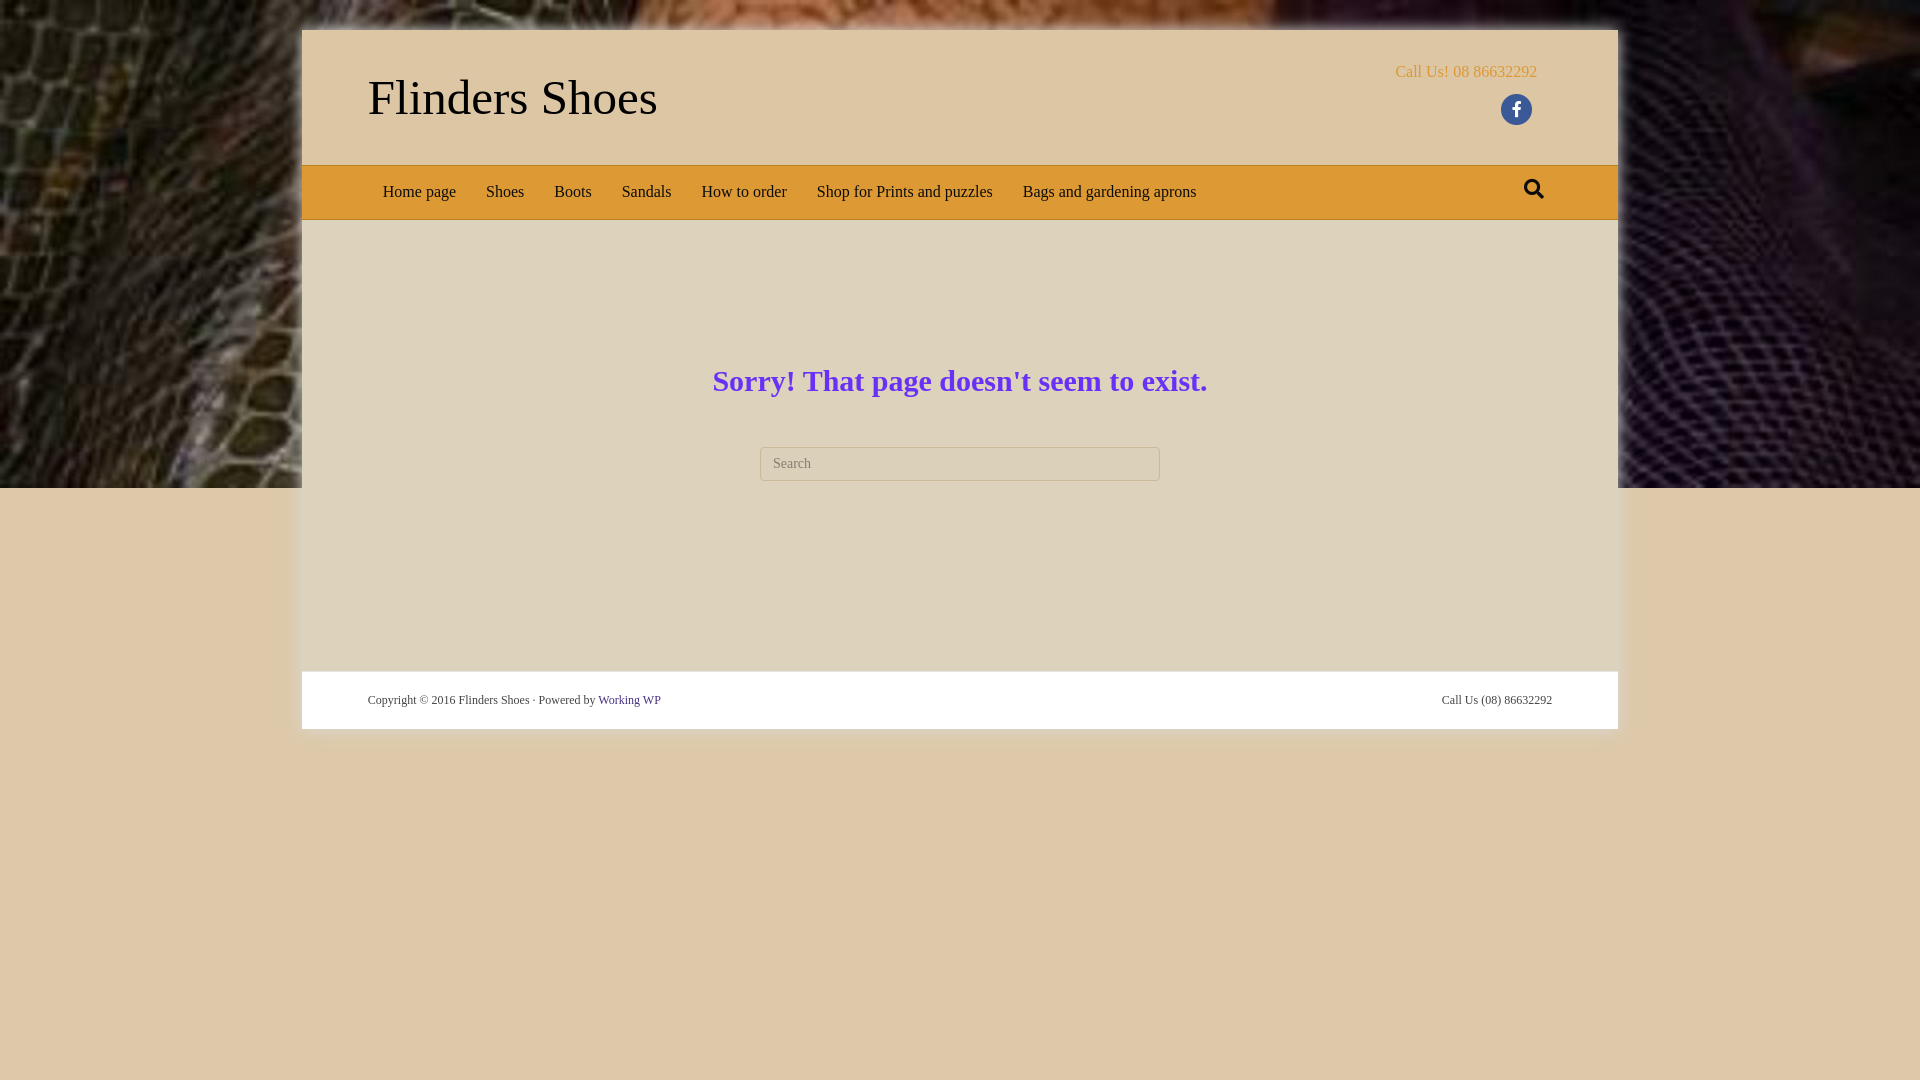 Image resolution: width=1920 pixels, height=1080 pixels. What do you see at coordinates (960, 464) in the screenshot?
I see `Type and press Enter to search.` at bounding box center [960, 464].